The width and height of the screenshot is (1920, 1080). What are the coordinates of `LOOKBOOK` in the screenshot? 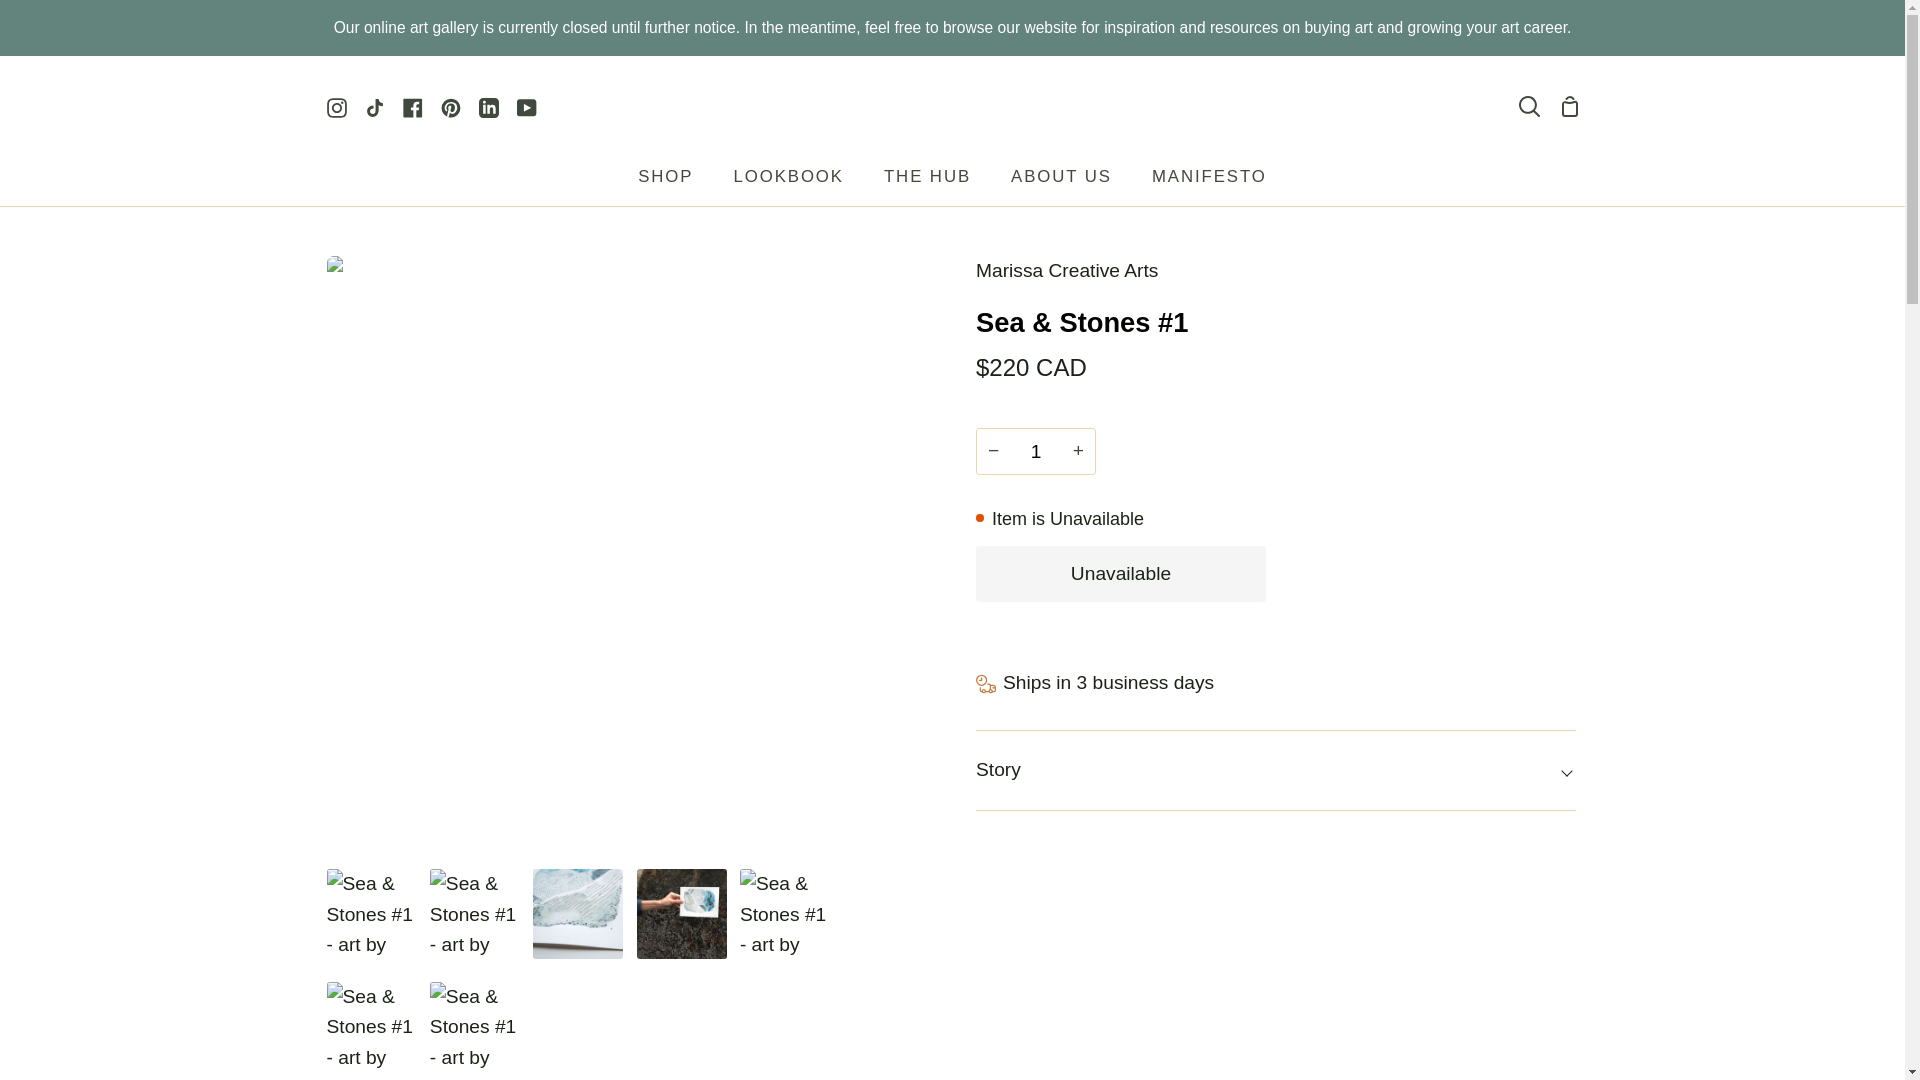 It's located at (787, 182).